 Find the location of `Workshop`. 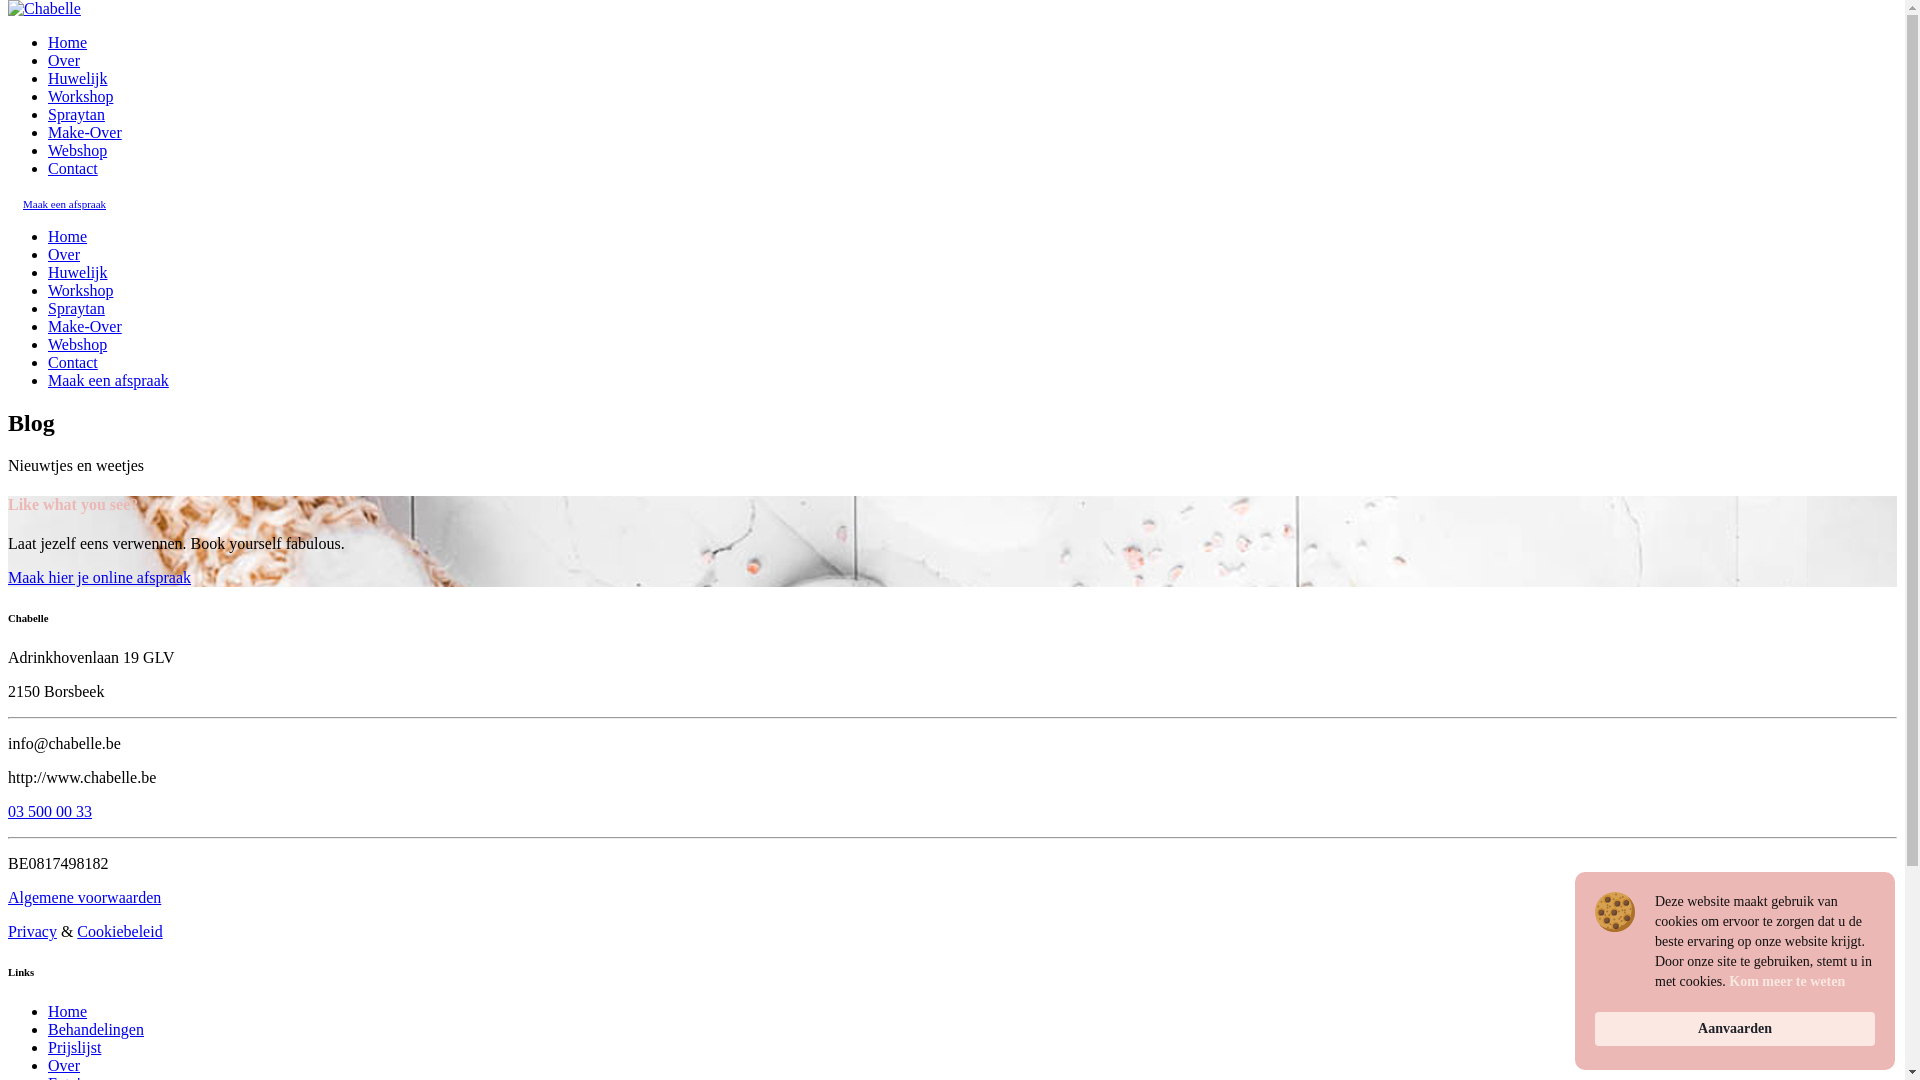

Workshop is located at coordinates (80, 96).